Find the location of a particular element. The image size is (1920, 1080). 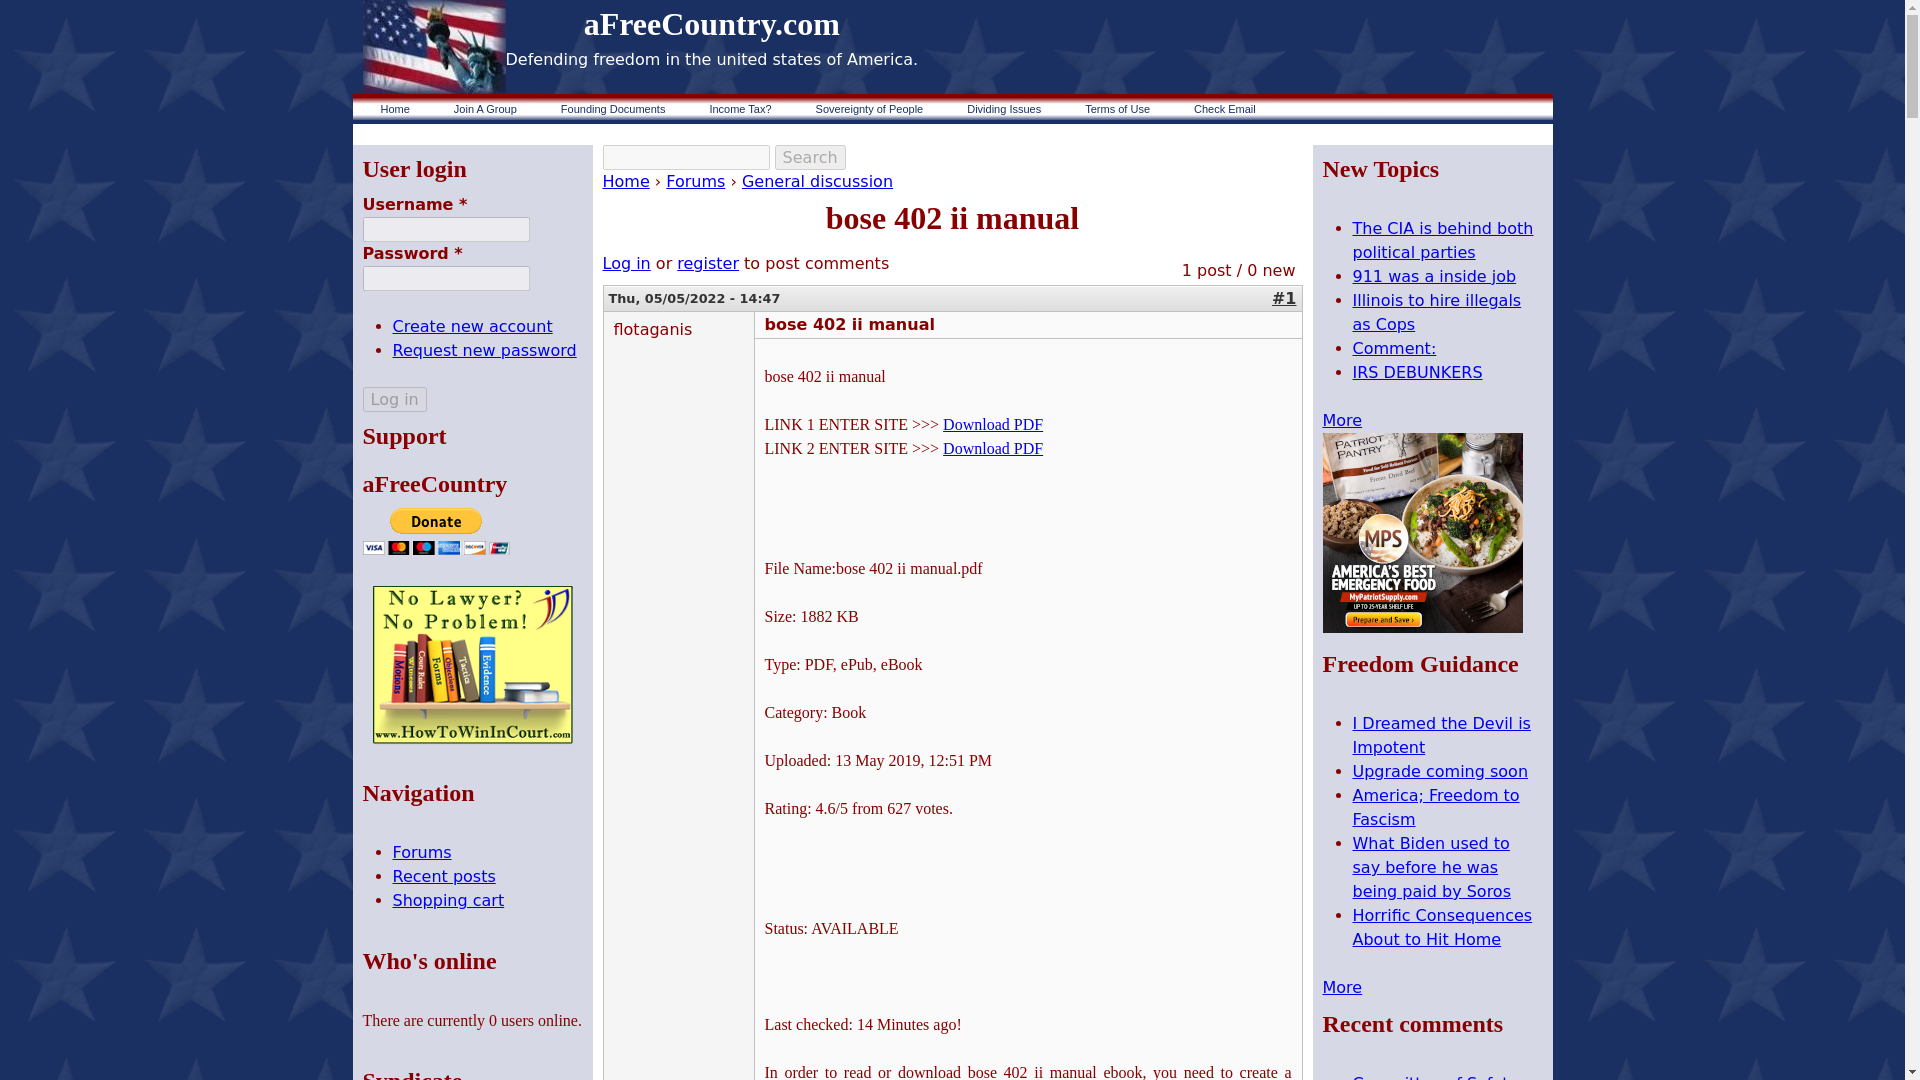

Log in is located at coordinates (394, 398).